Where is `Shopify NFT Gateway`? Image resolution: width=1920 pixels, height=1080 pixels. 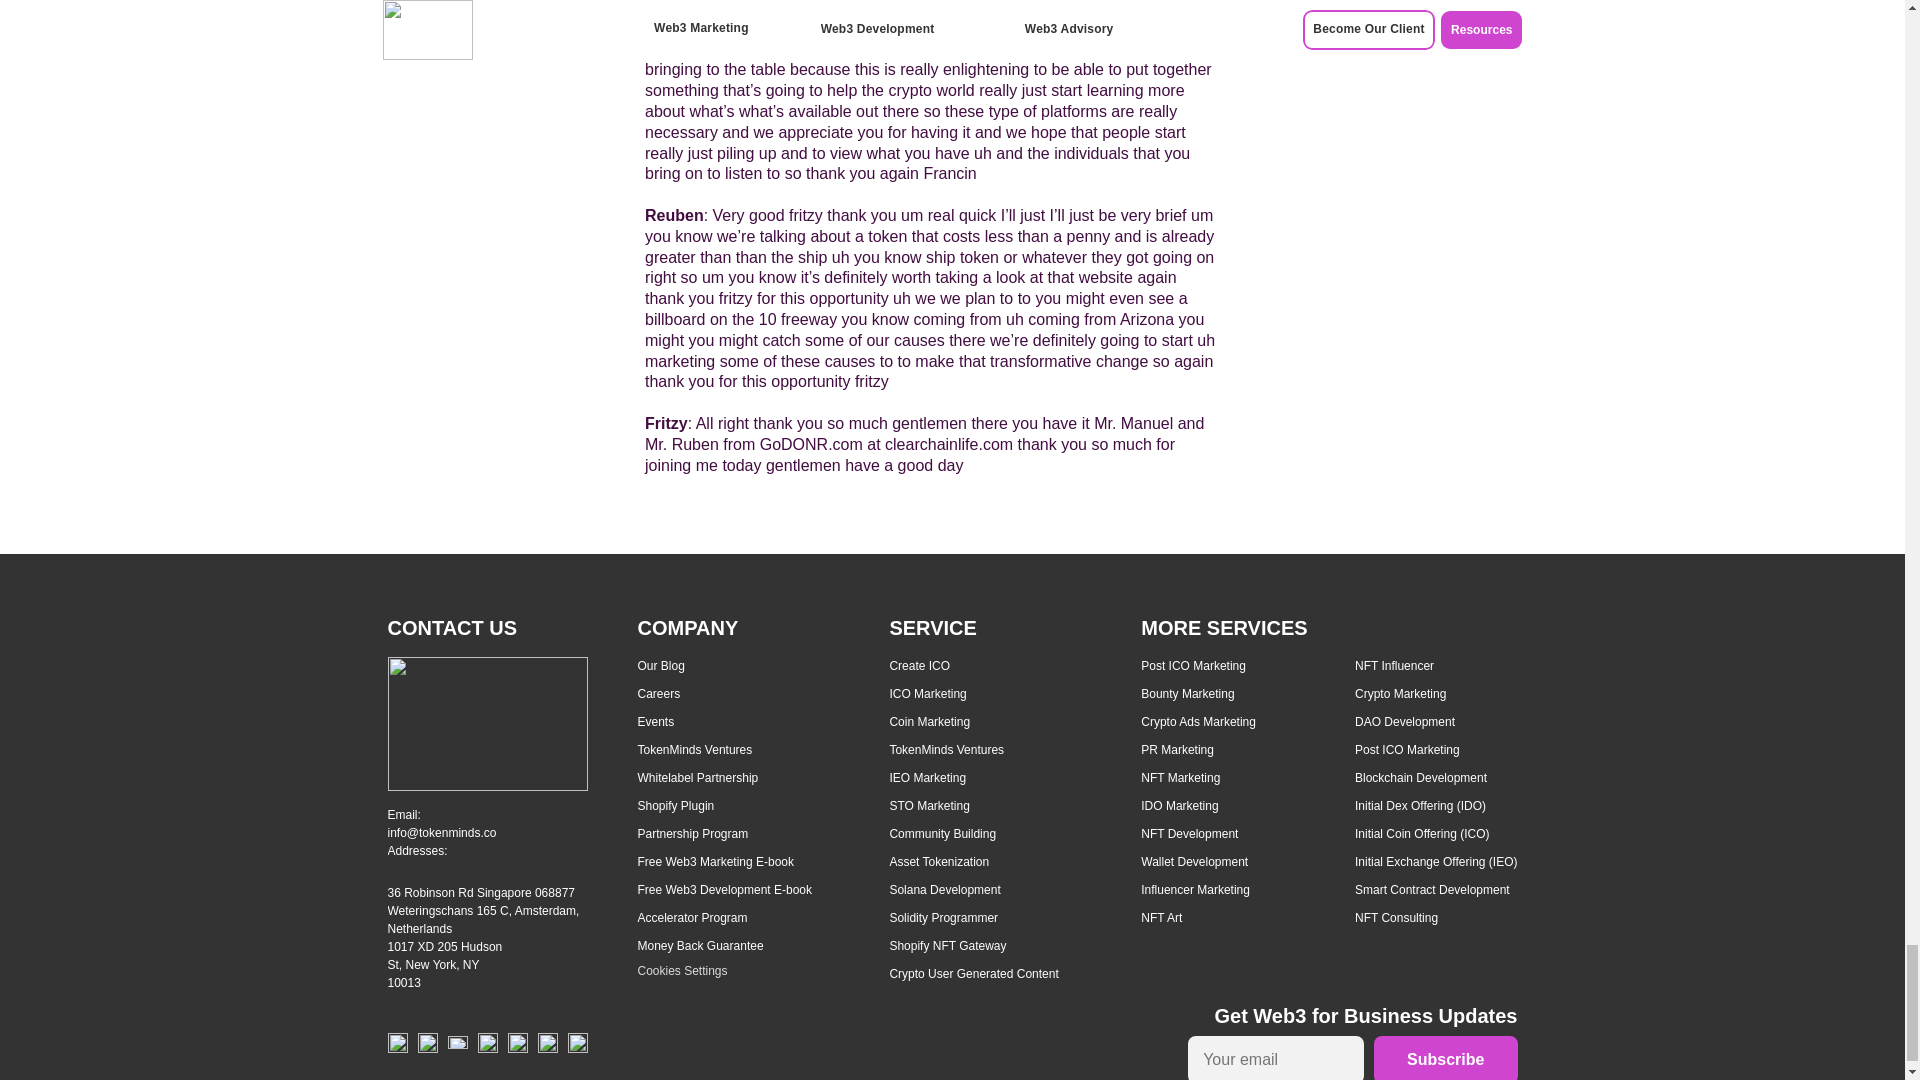
Shopify NFT Gateway is located at coordinates (947, 945).